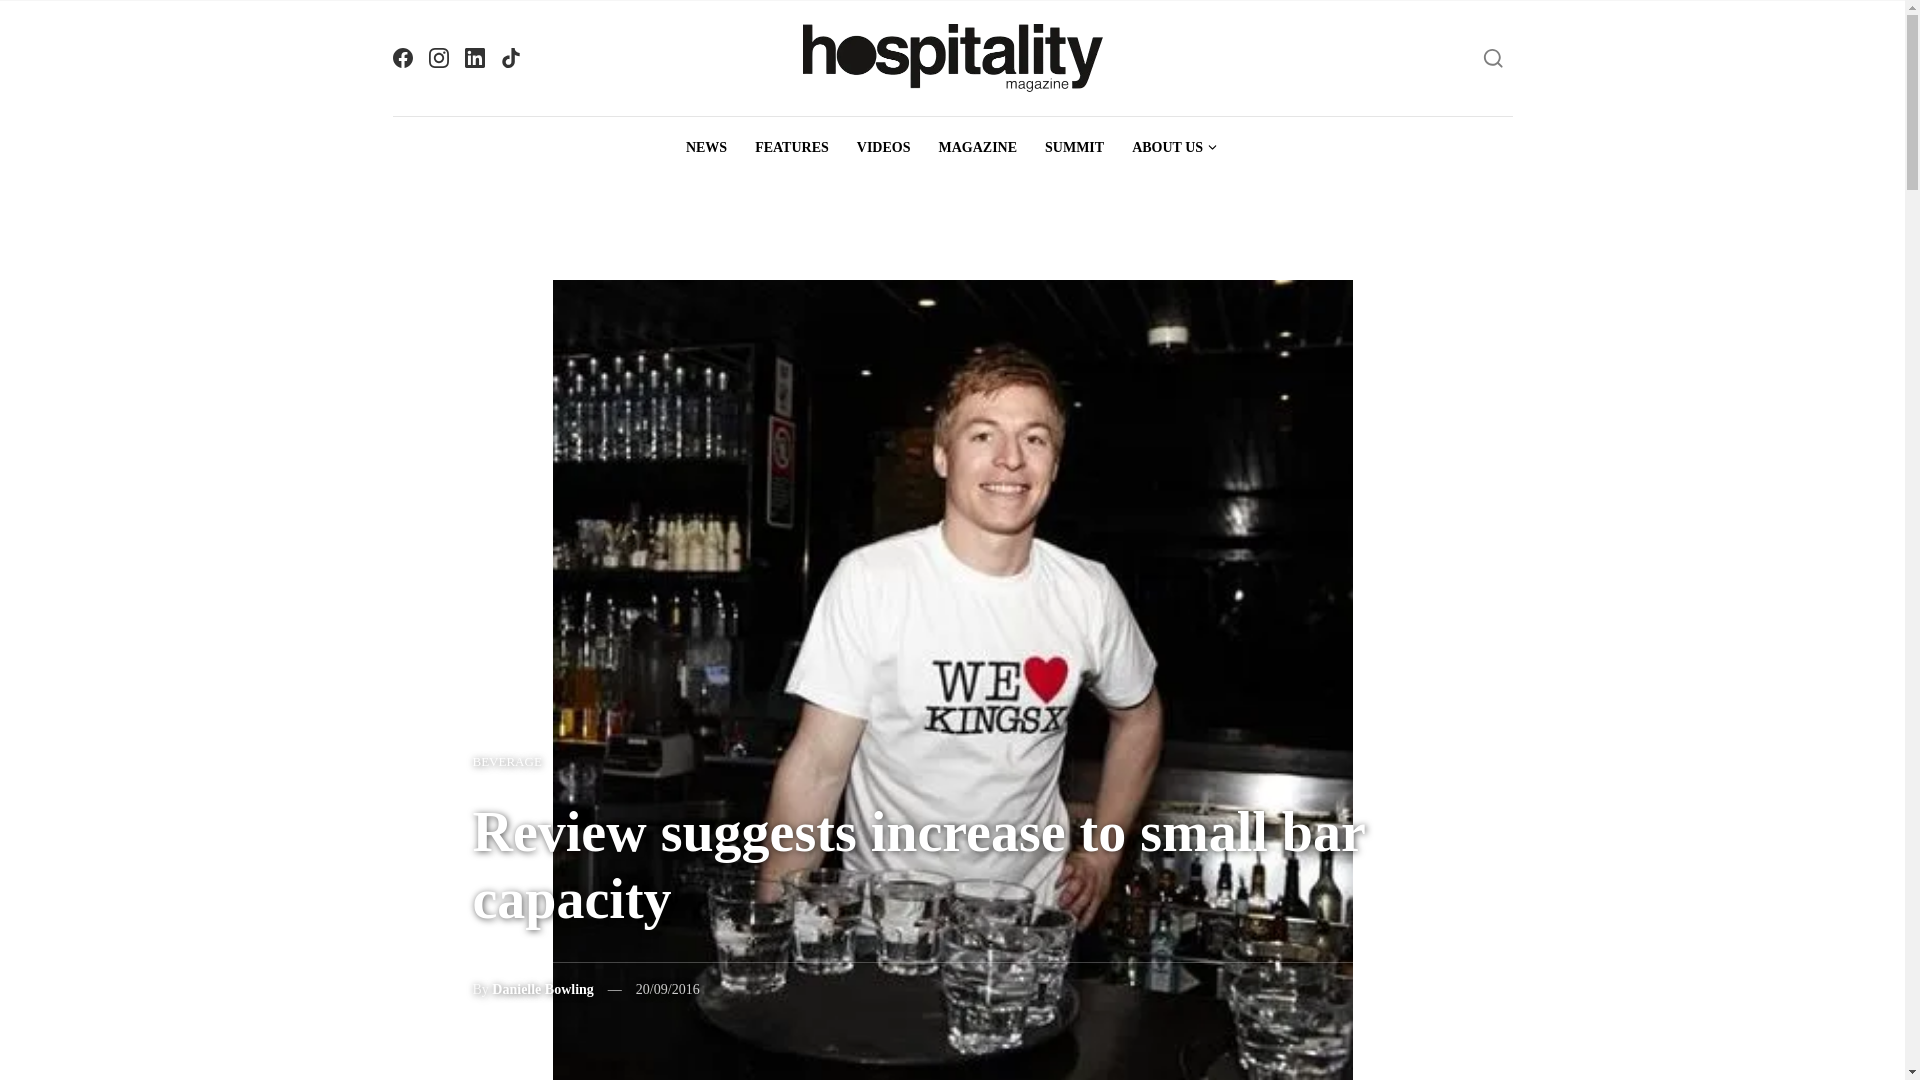  I want to click on BEVERAGE, so click(506, 761).